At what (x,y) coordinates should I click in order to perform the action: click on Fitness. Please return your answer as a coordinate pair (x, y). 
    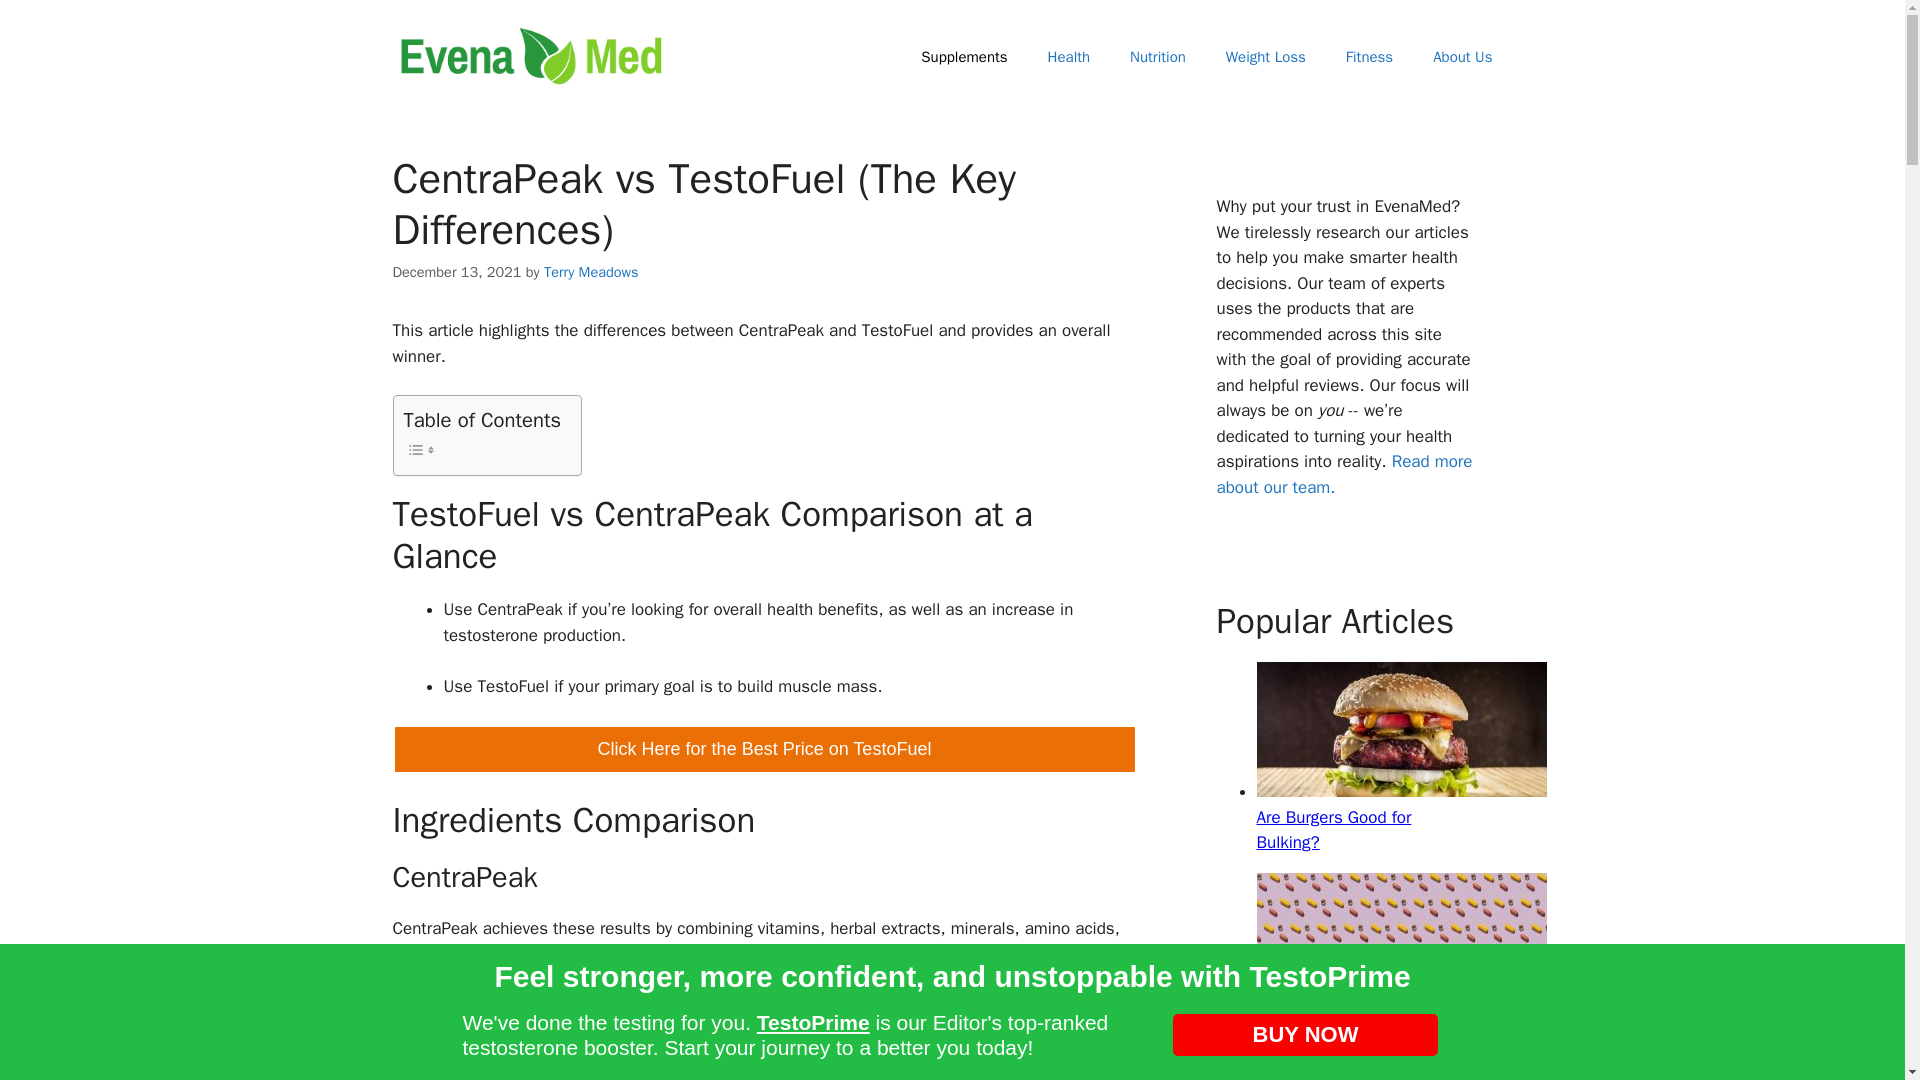
    Looking at the image, I should click on (1370, 57).